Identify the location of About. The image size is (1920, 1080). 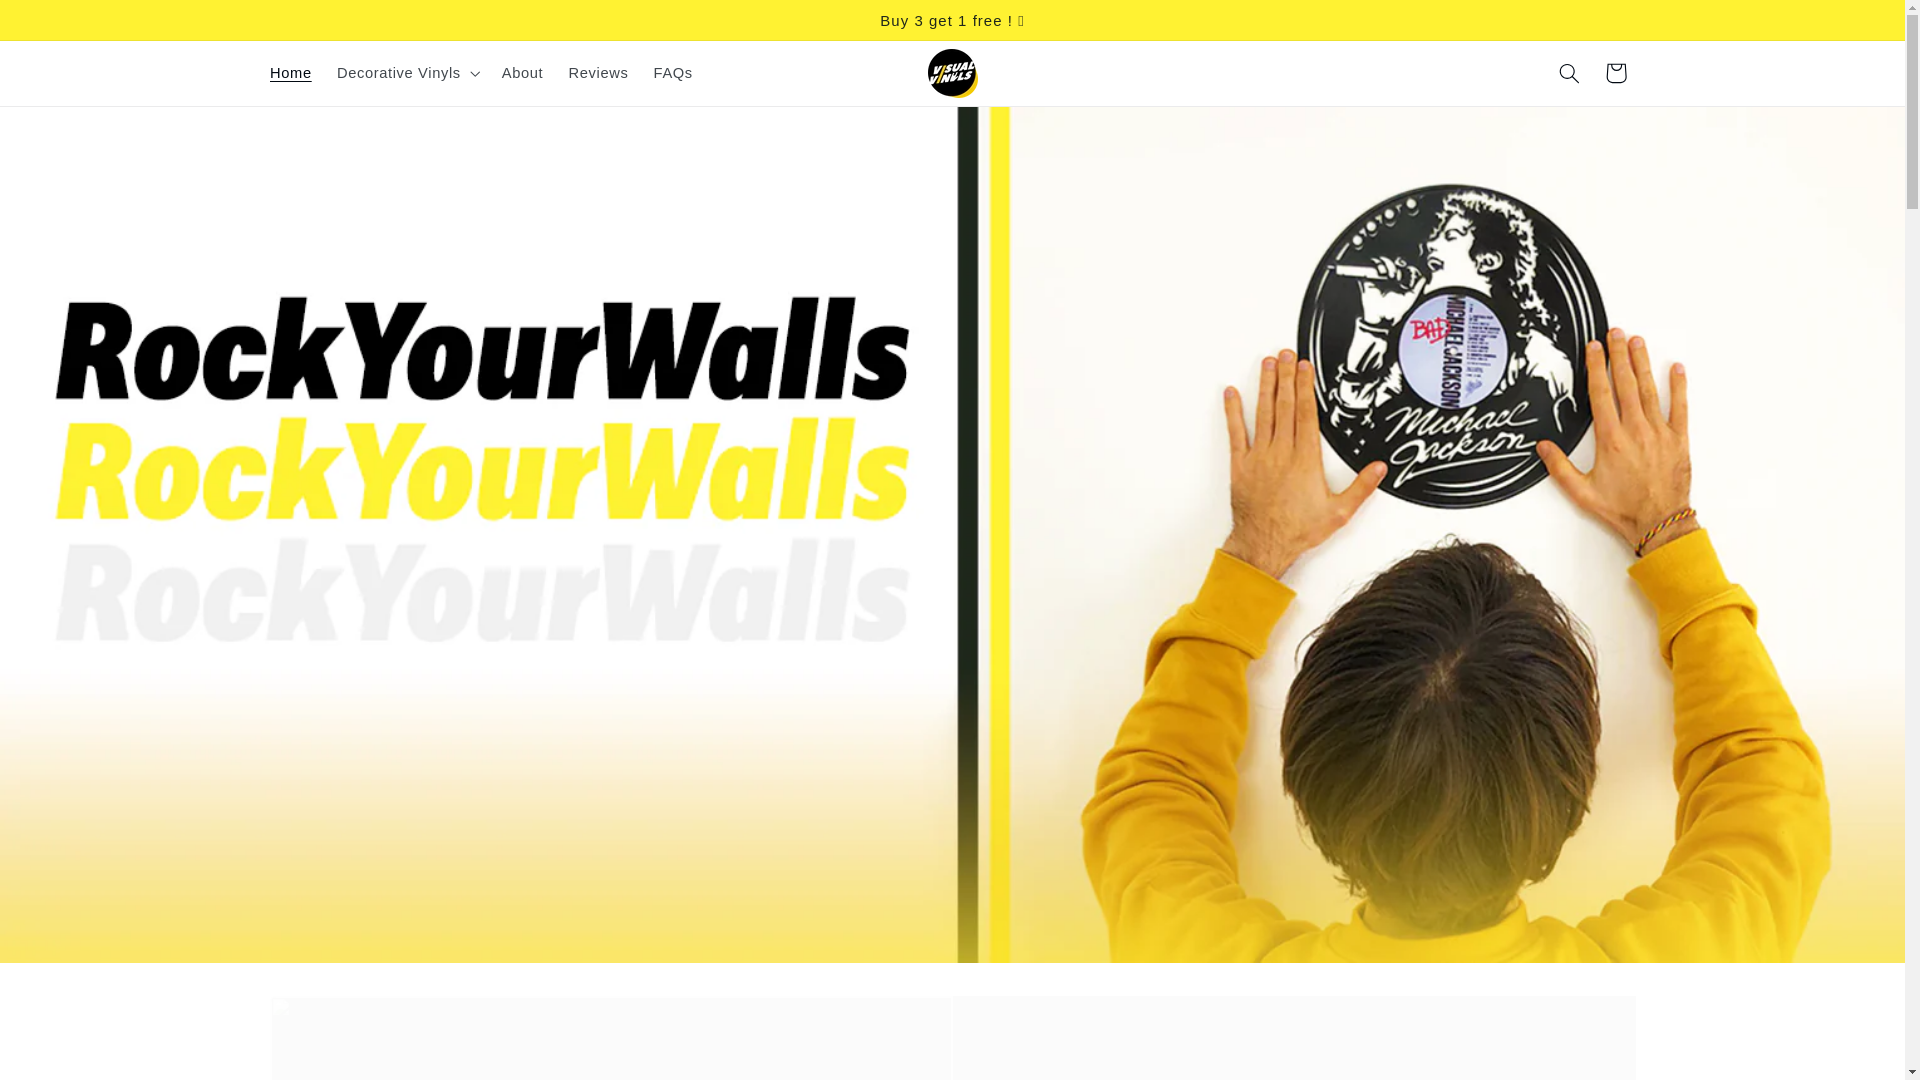
(522, 72).